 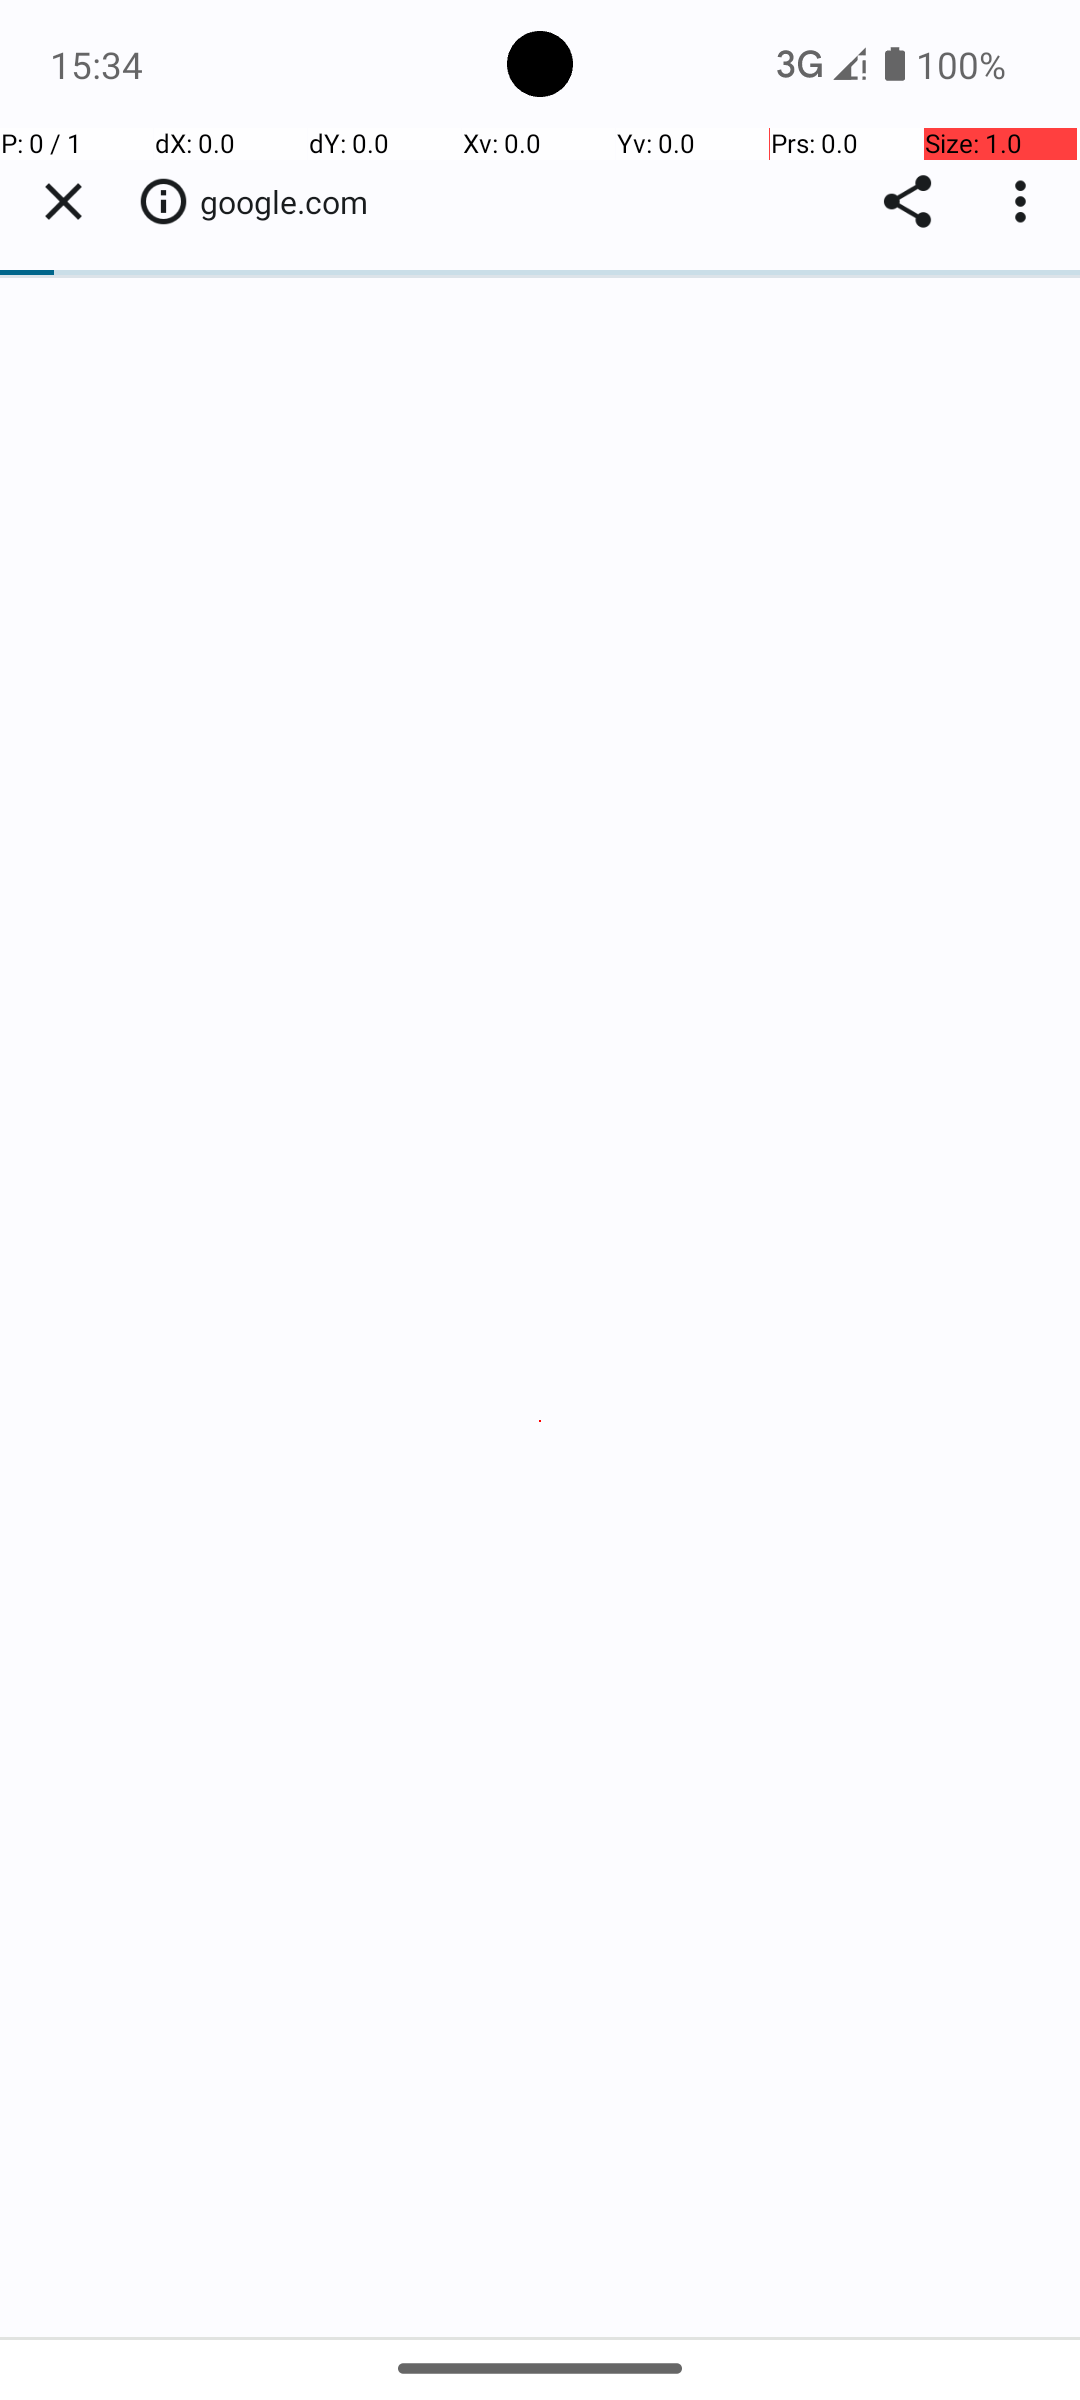 What do you see at coordinates (1025, 202) in the screenshot?
I see `More options` at bounding box center [1025, 202].